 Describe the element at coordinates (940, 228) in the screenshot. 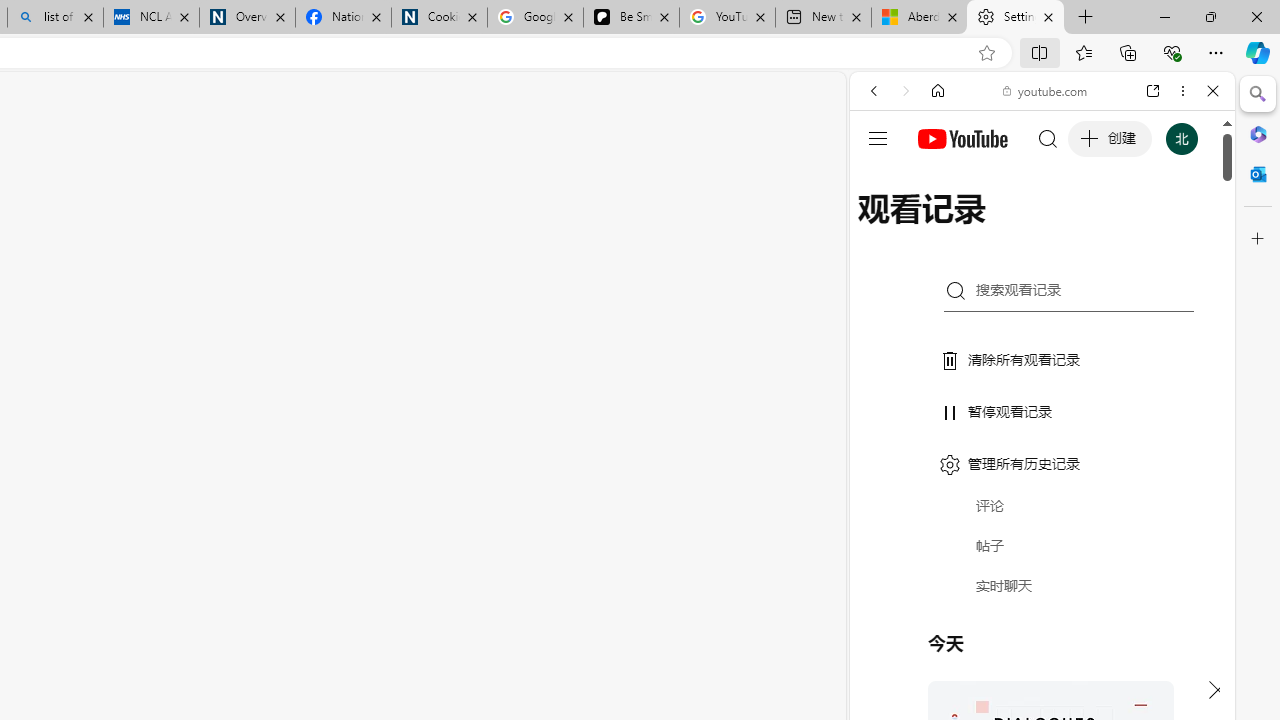

I see `Search Filter, IMAGES` at that location.